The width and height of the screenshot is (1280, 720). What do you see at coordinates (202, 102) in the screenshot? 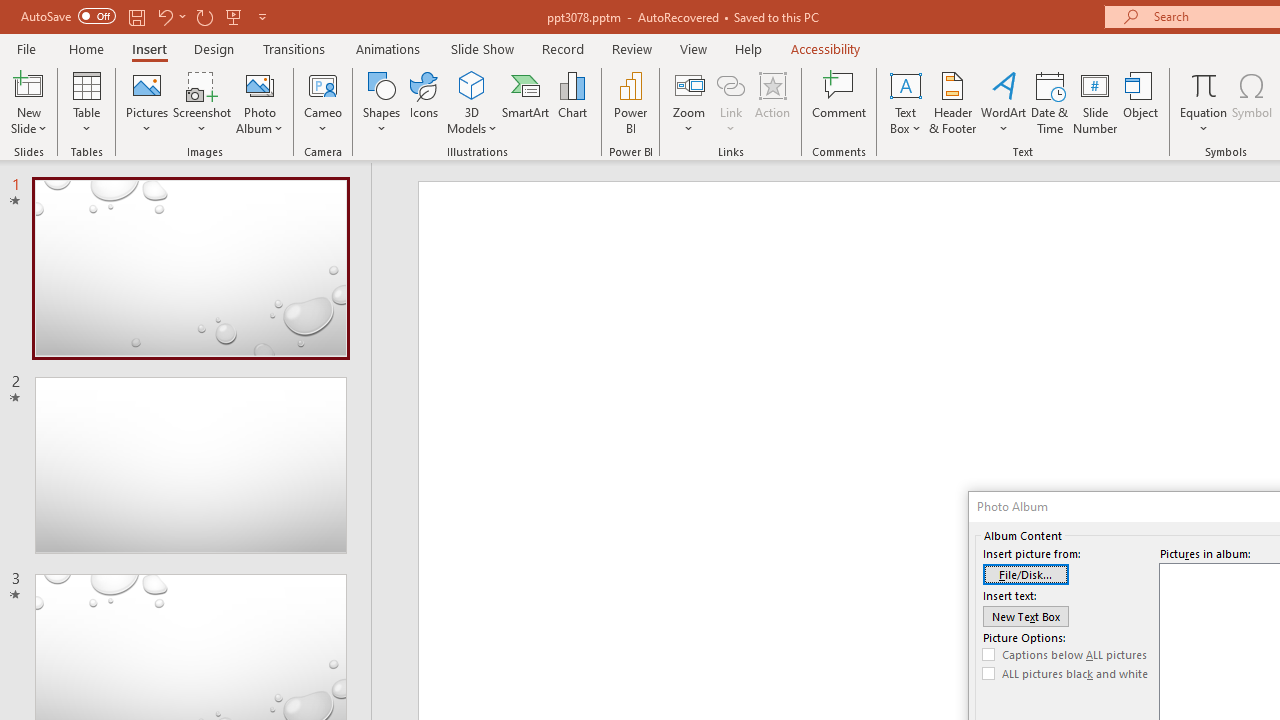
I see `Screenshot` at bounding box center [202, 102].